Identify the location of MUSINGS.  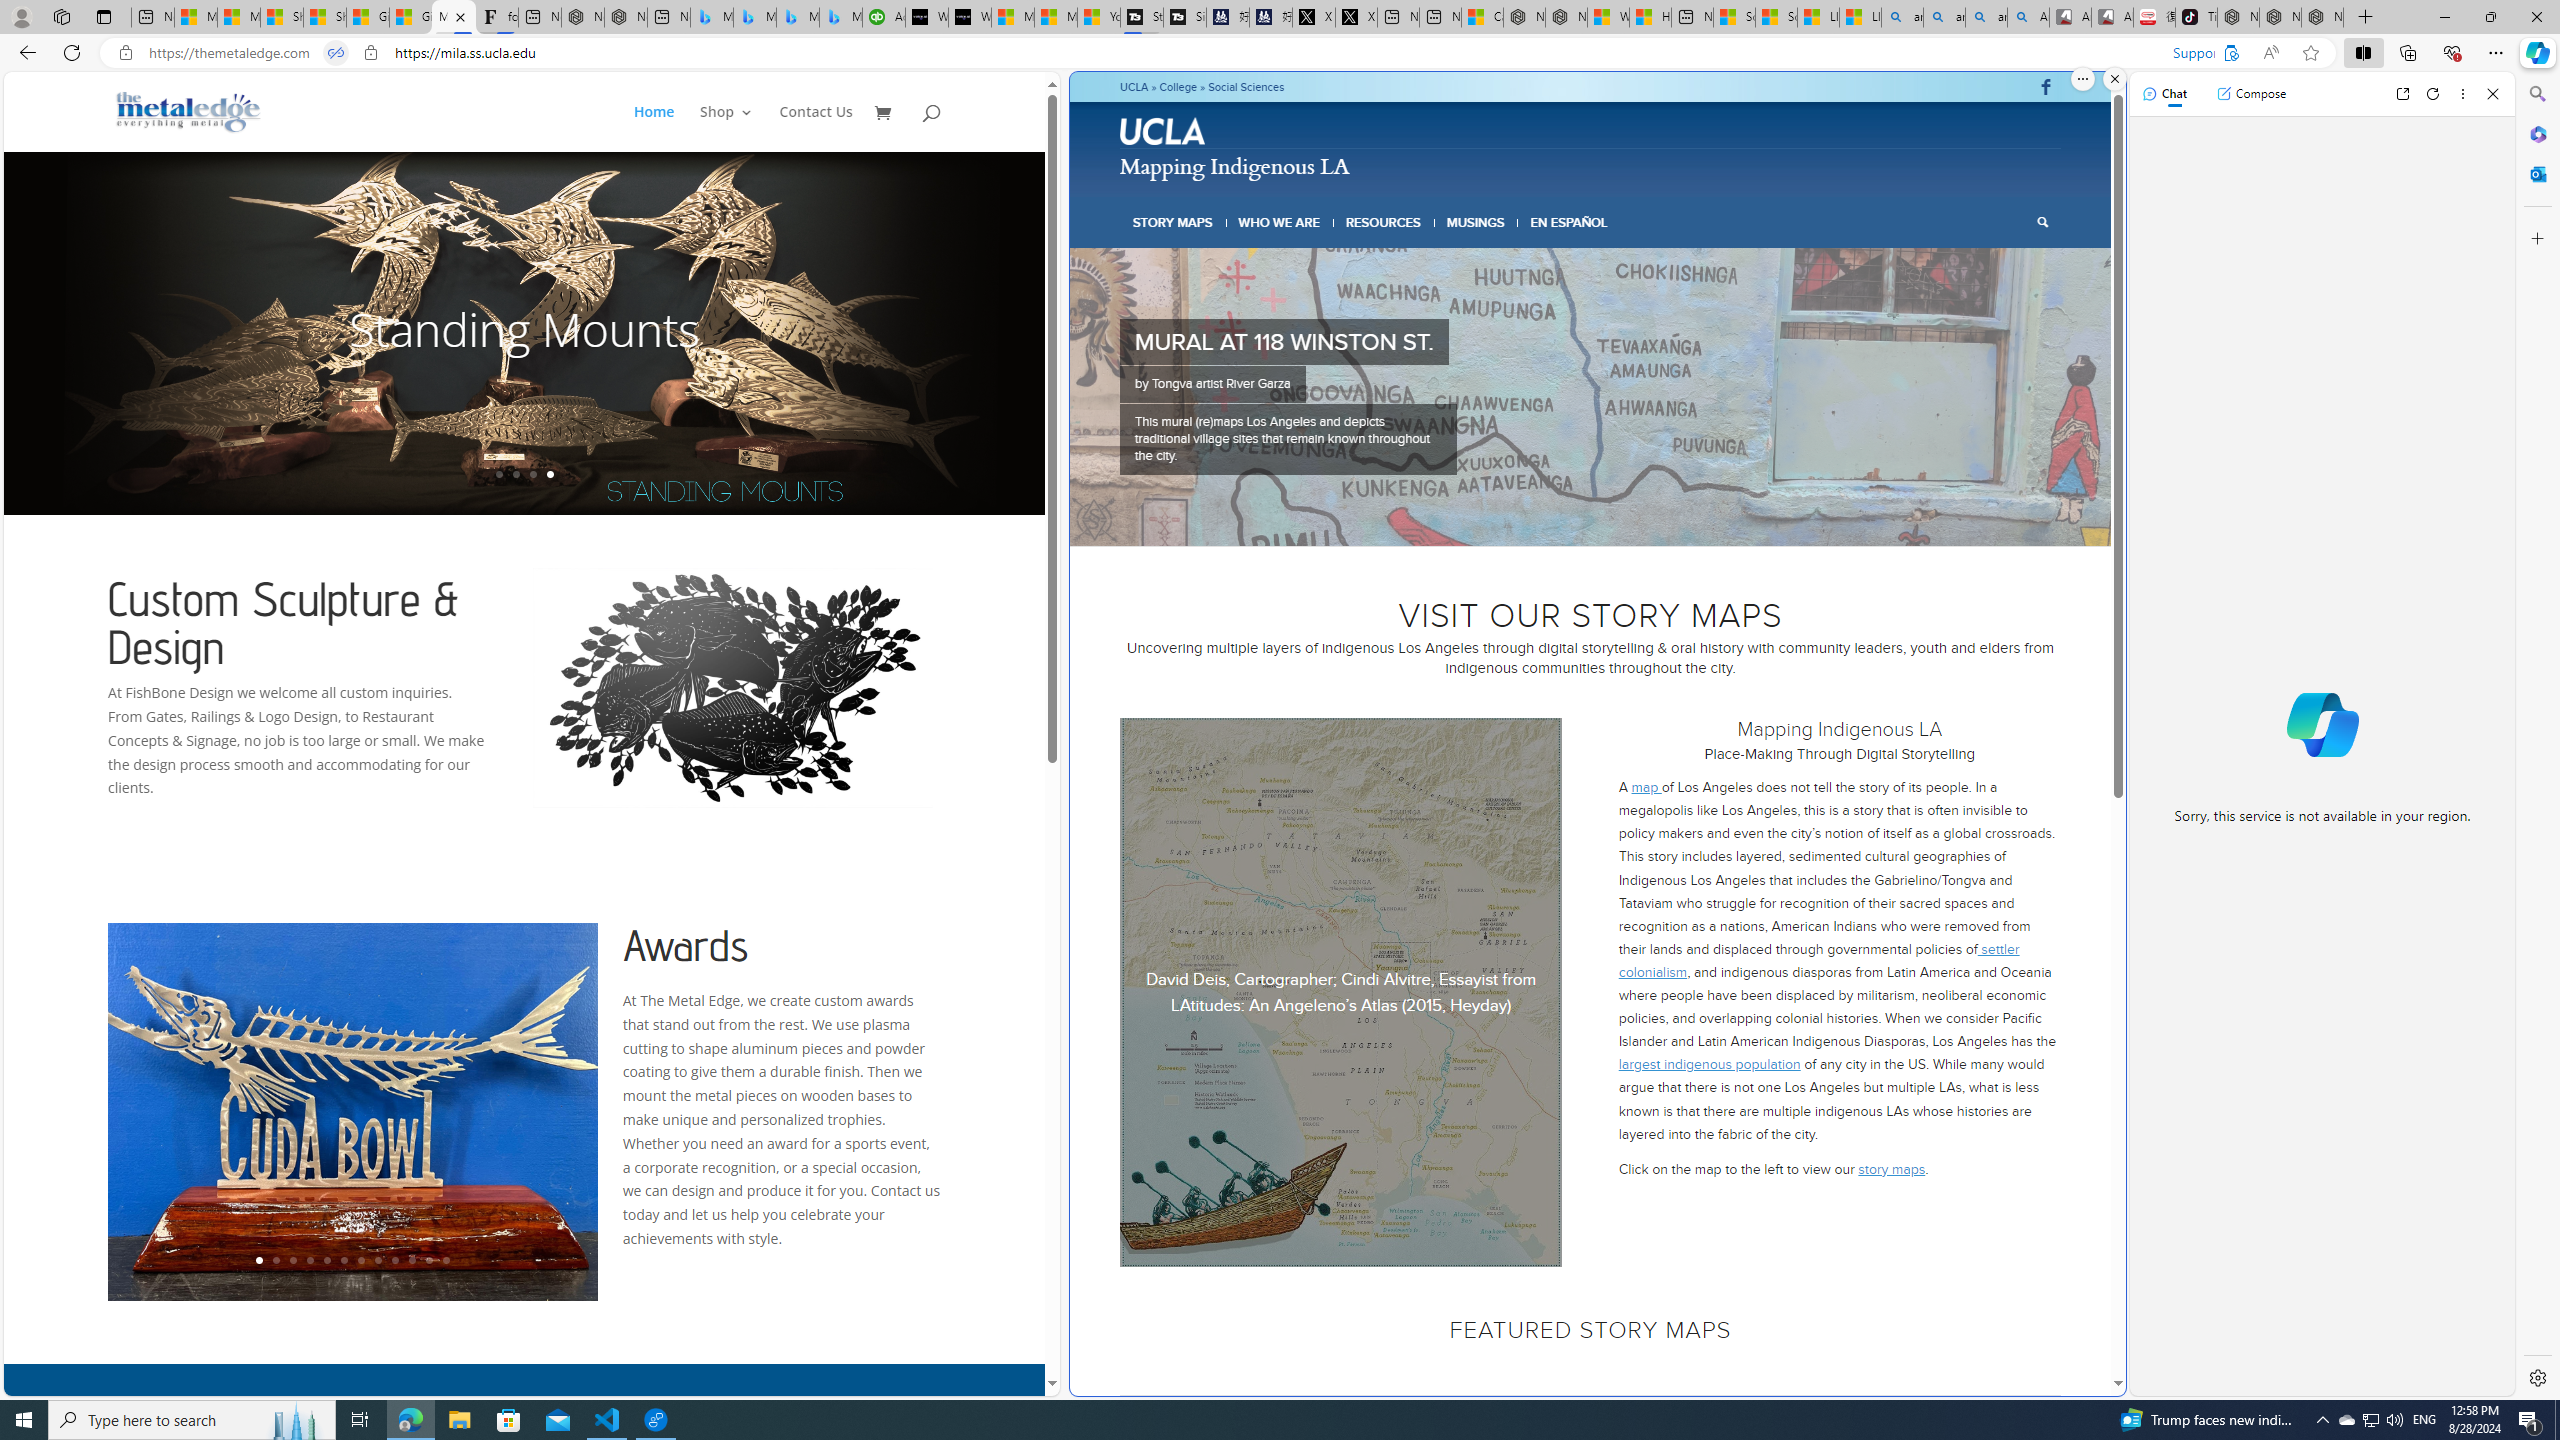
(1476, 222).